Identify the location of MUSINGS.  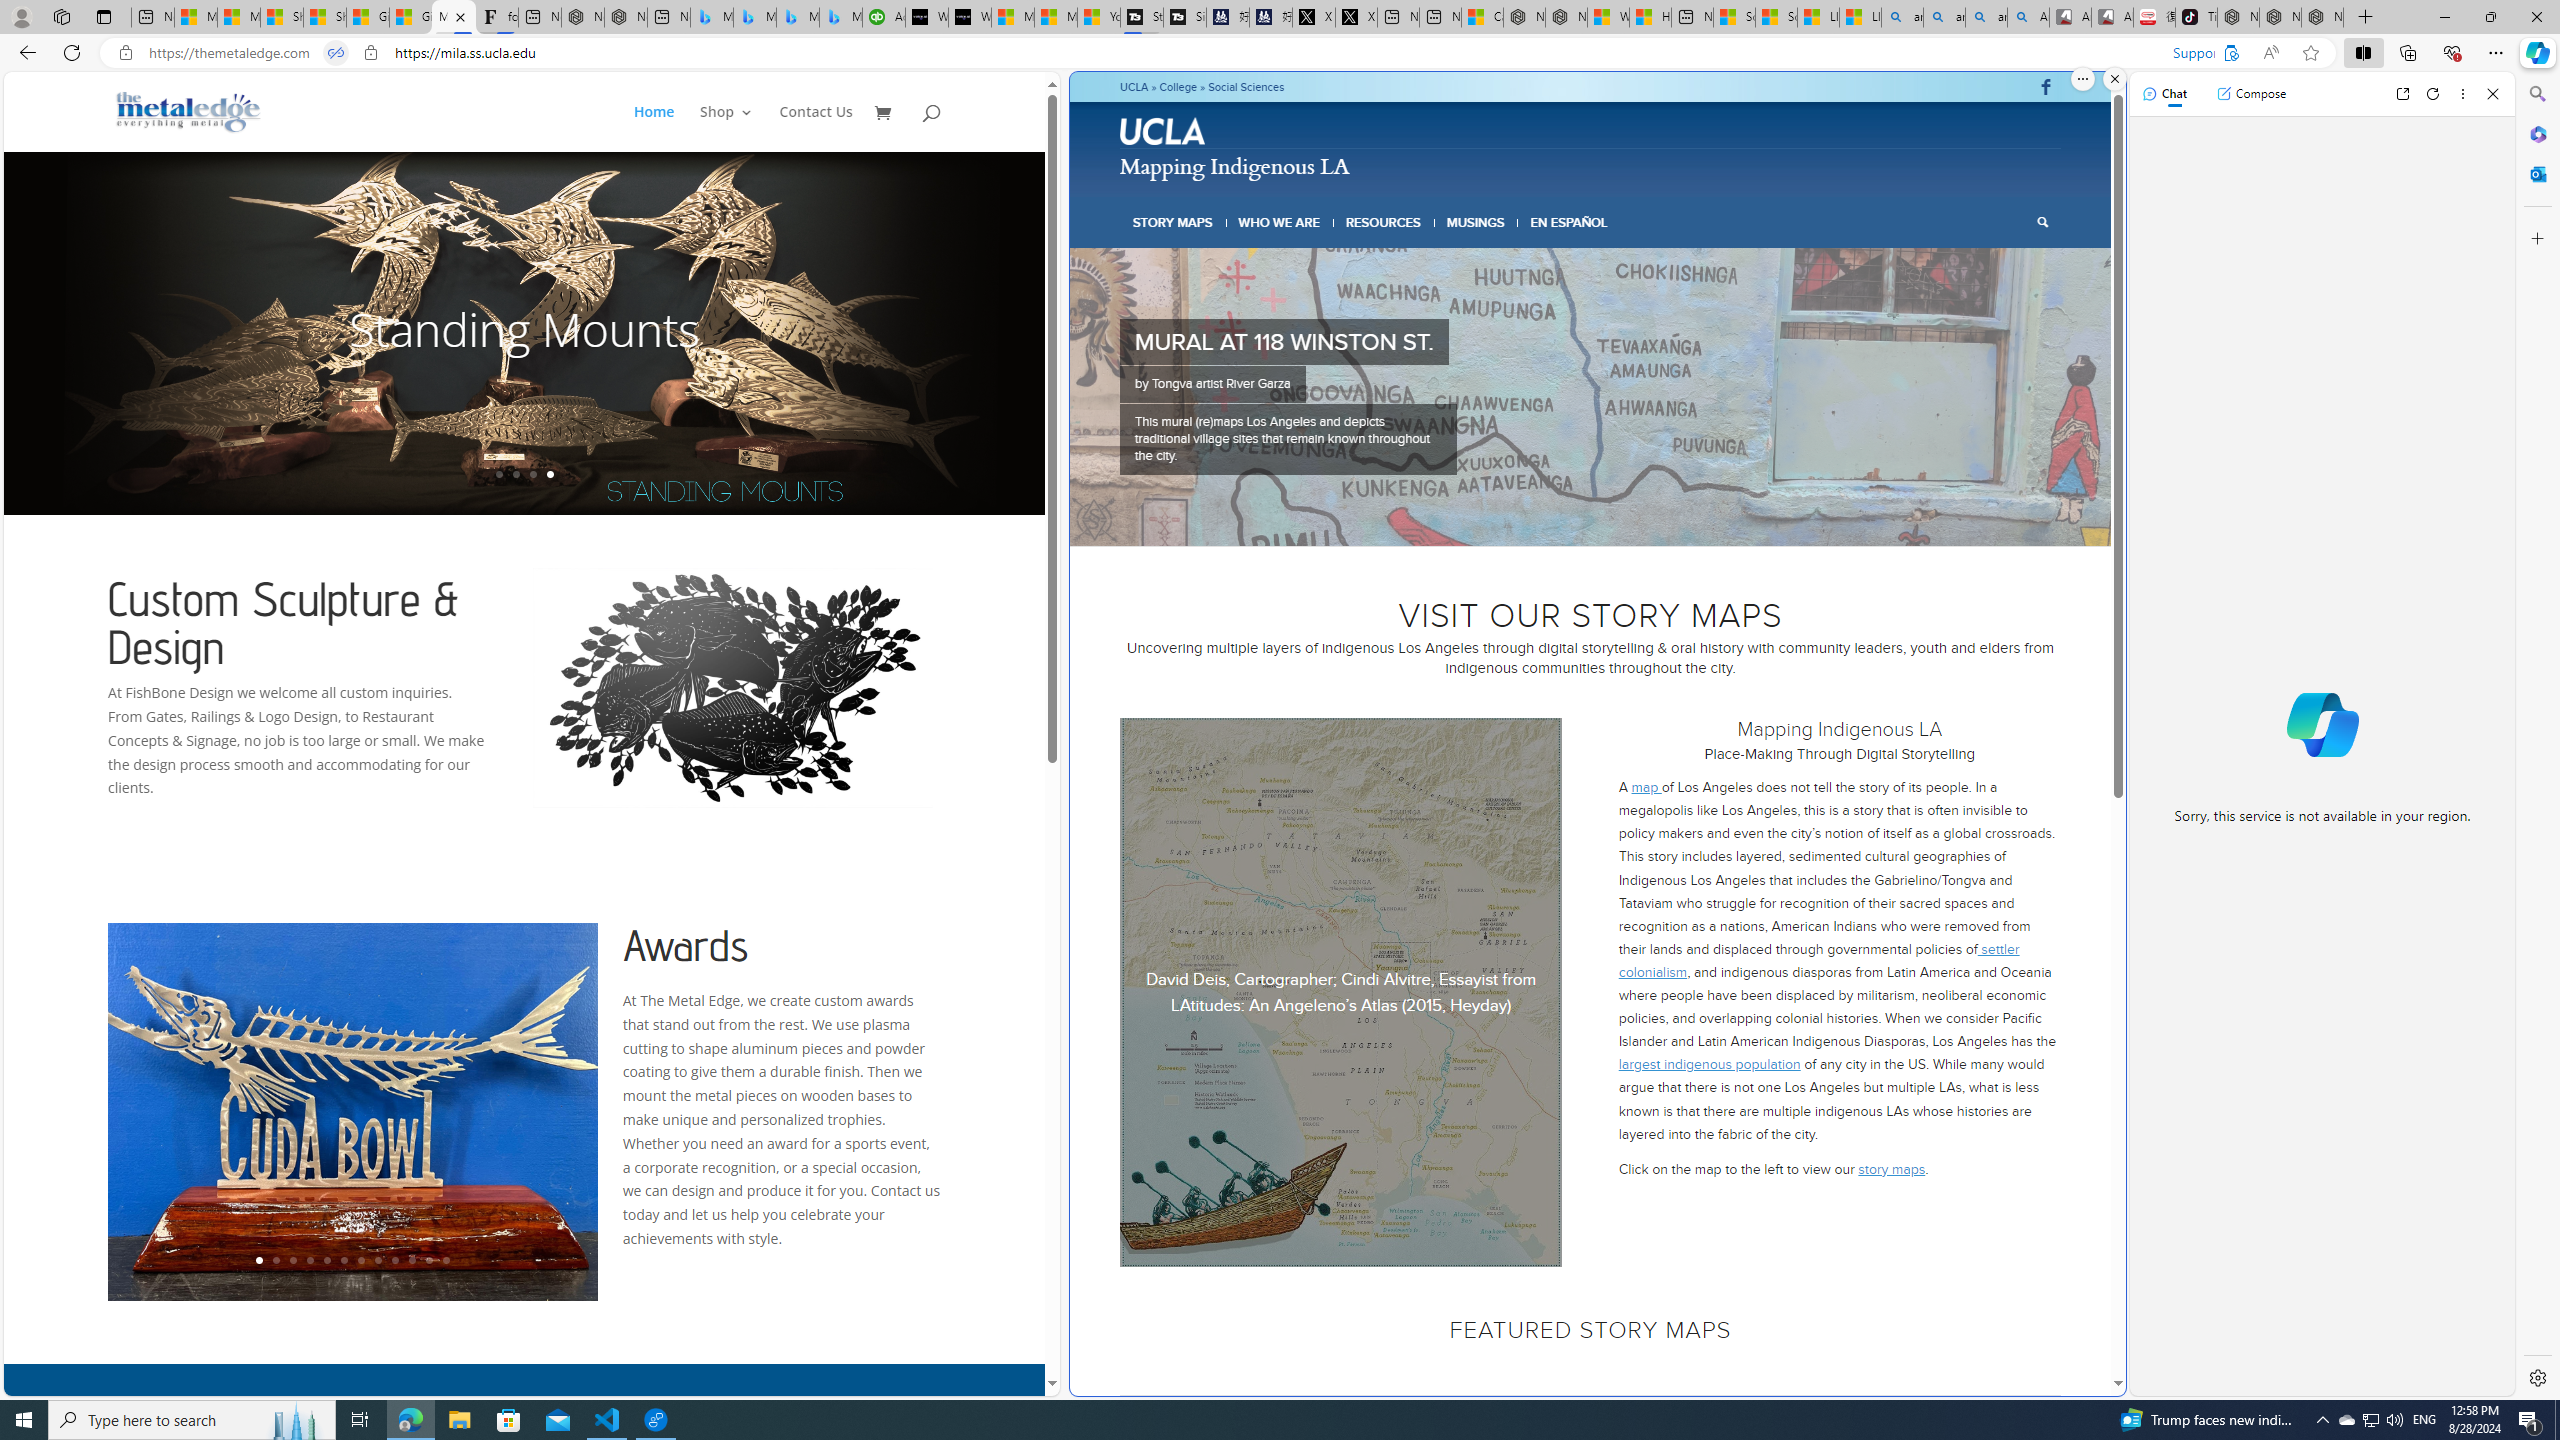
(1476, 222).